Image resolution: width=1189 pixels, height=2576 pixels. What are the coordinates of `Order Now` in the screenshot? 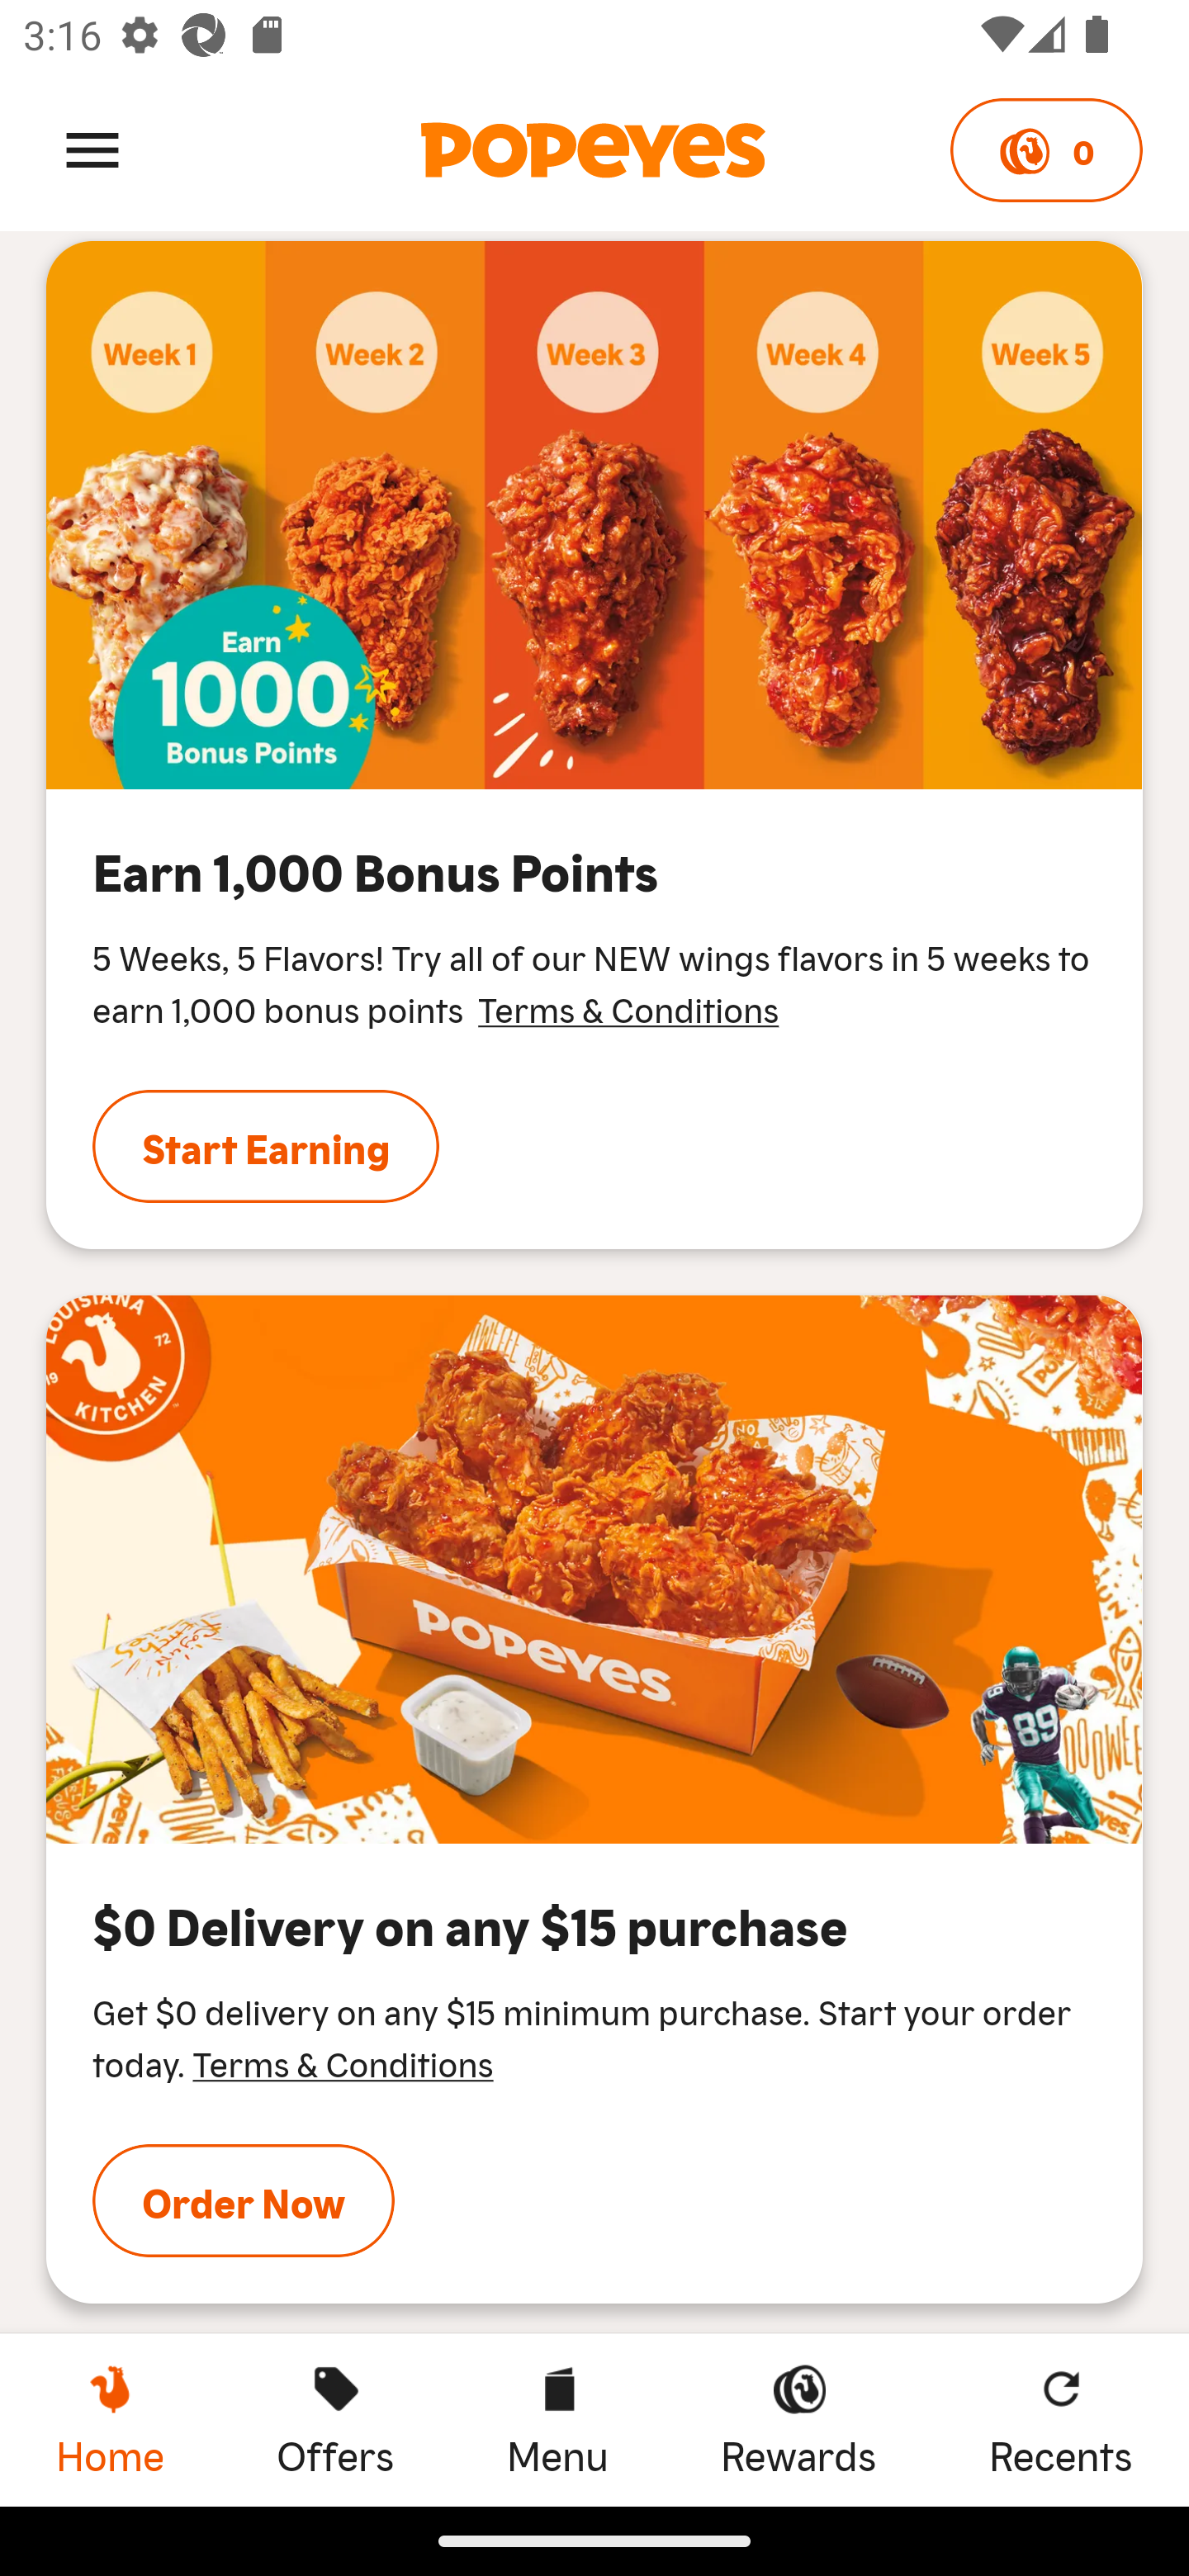 It's located at (244, 2200).